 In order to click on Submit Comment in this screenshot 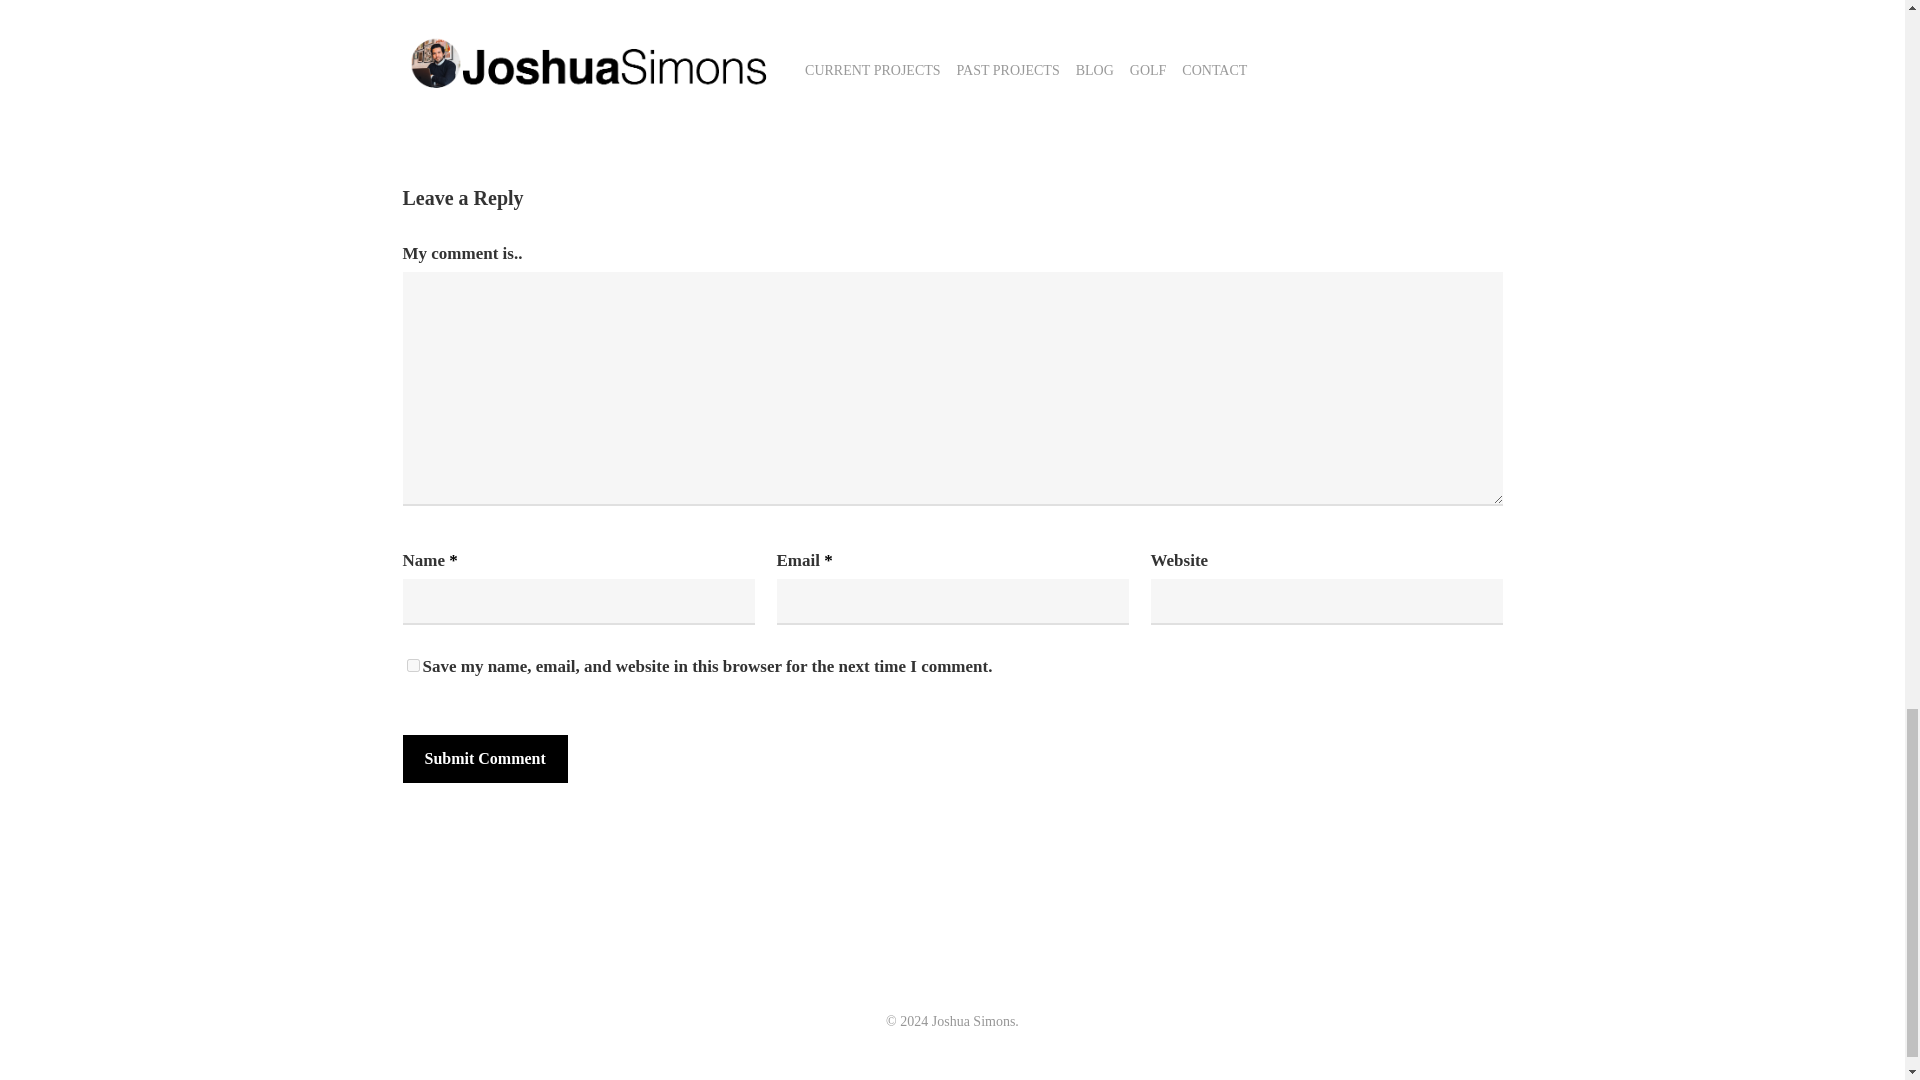, I will do `click(484, 759)`.